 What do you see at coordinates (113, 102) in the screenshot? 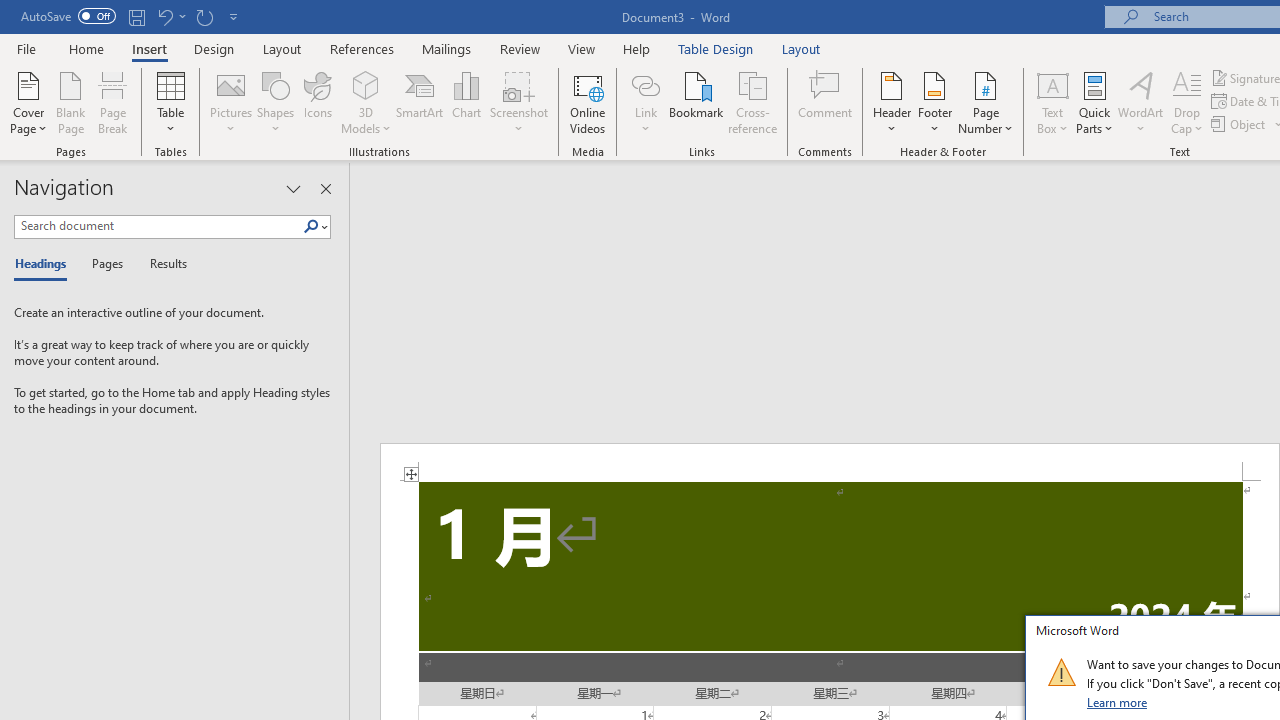
I see `Page Break` at bounding box center [113, 102].